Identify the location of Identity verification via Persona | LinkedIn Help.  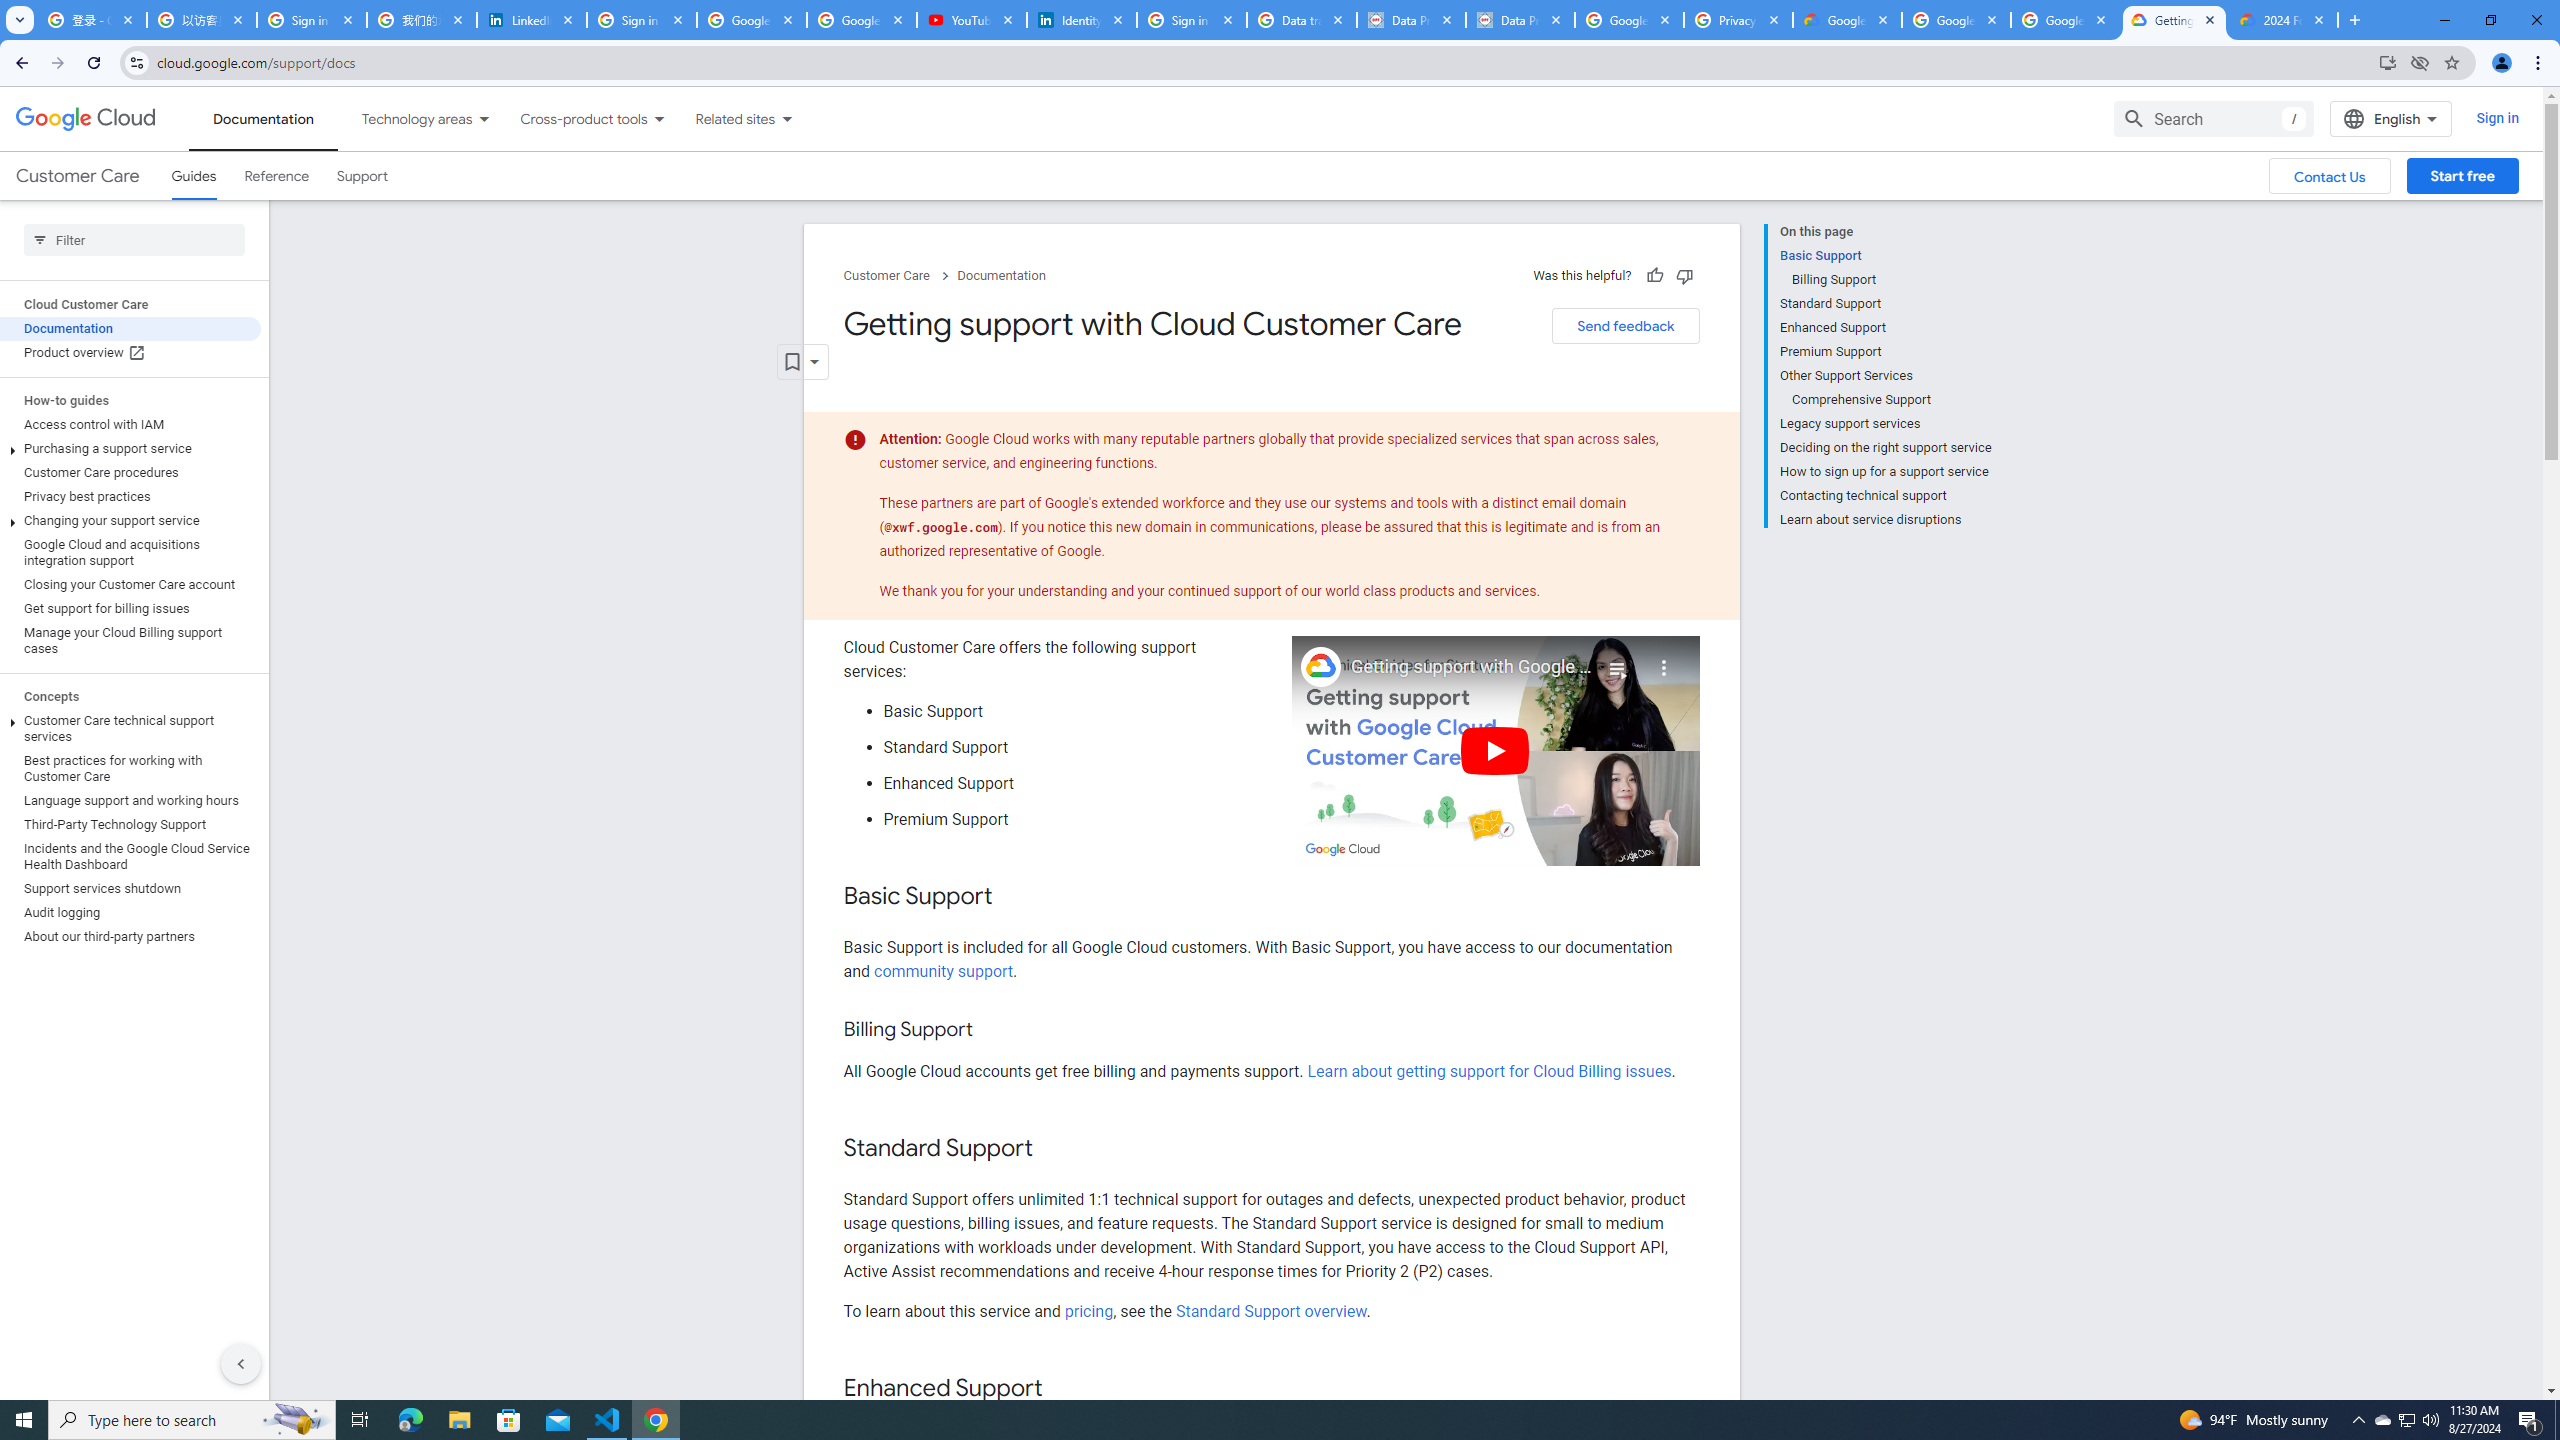
(1082, 20).